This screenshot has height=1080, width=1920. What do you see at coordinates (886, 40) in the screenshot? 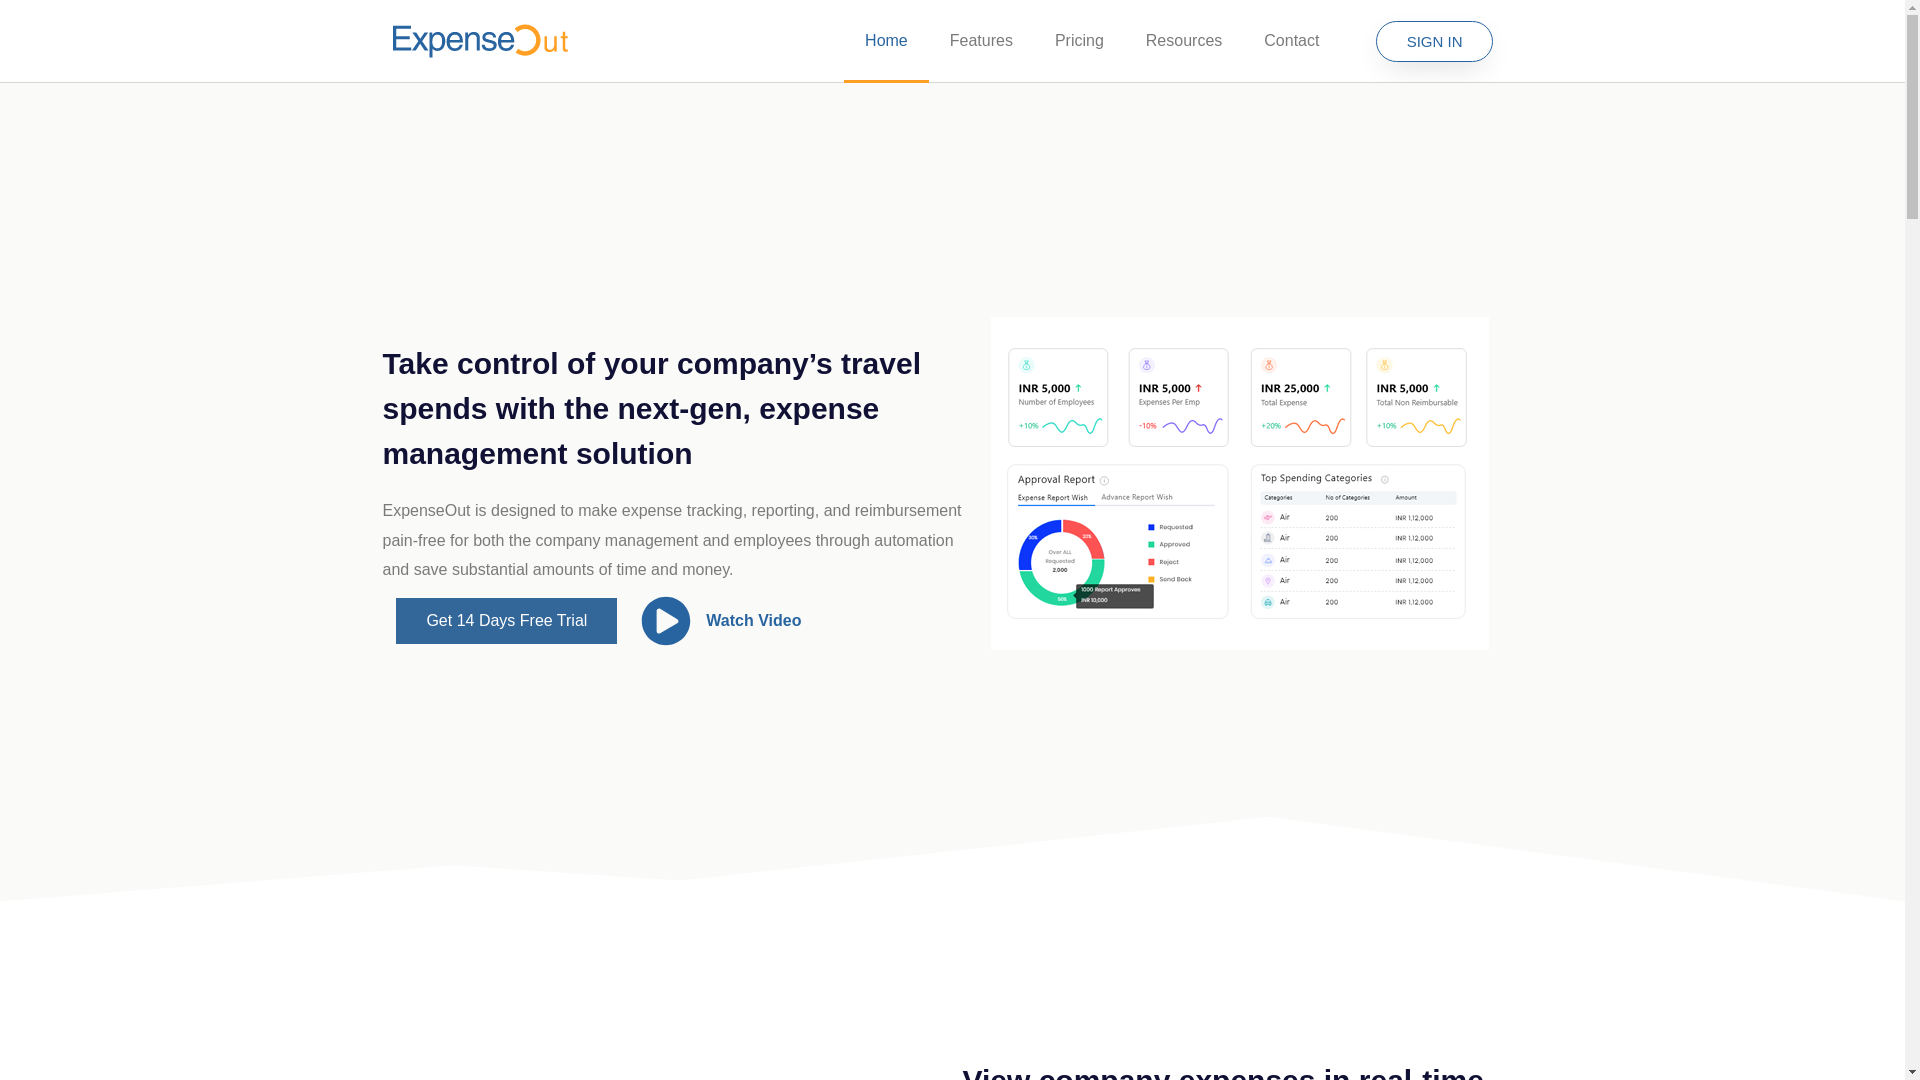
I see `Home` at bounding box center [886, 40].